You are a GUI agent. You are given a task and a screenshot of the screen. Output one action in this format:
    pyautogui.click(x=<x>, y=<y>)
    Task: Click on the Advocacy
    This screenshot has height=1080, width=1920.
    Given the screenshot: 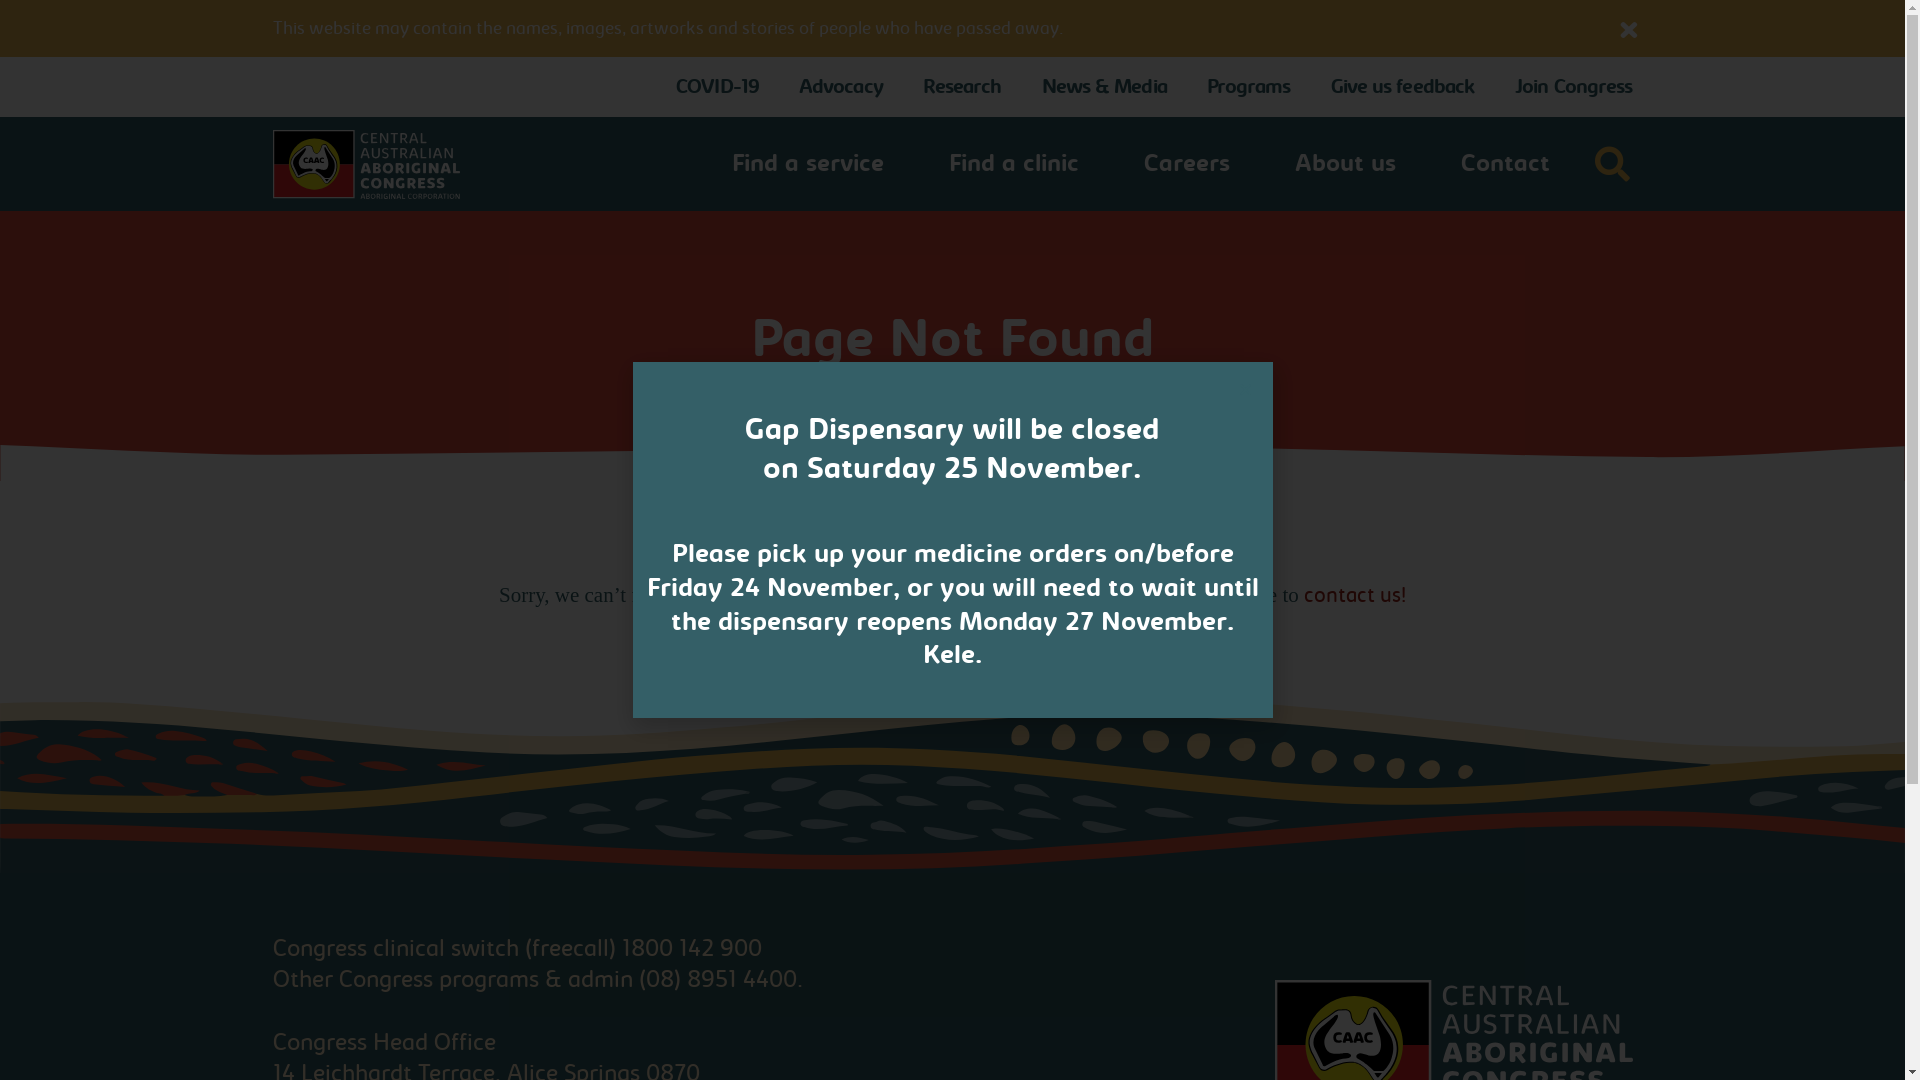 What is the action you would take?
    pyautogui.click(x=841, y=87)
    